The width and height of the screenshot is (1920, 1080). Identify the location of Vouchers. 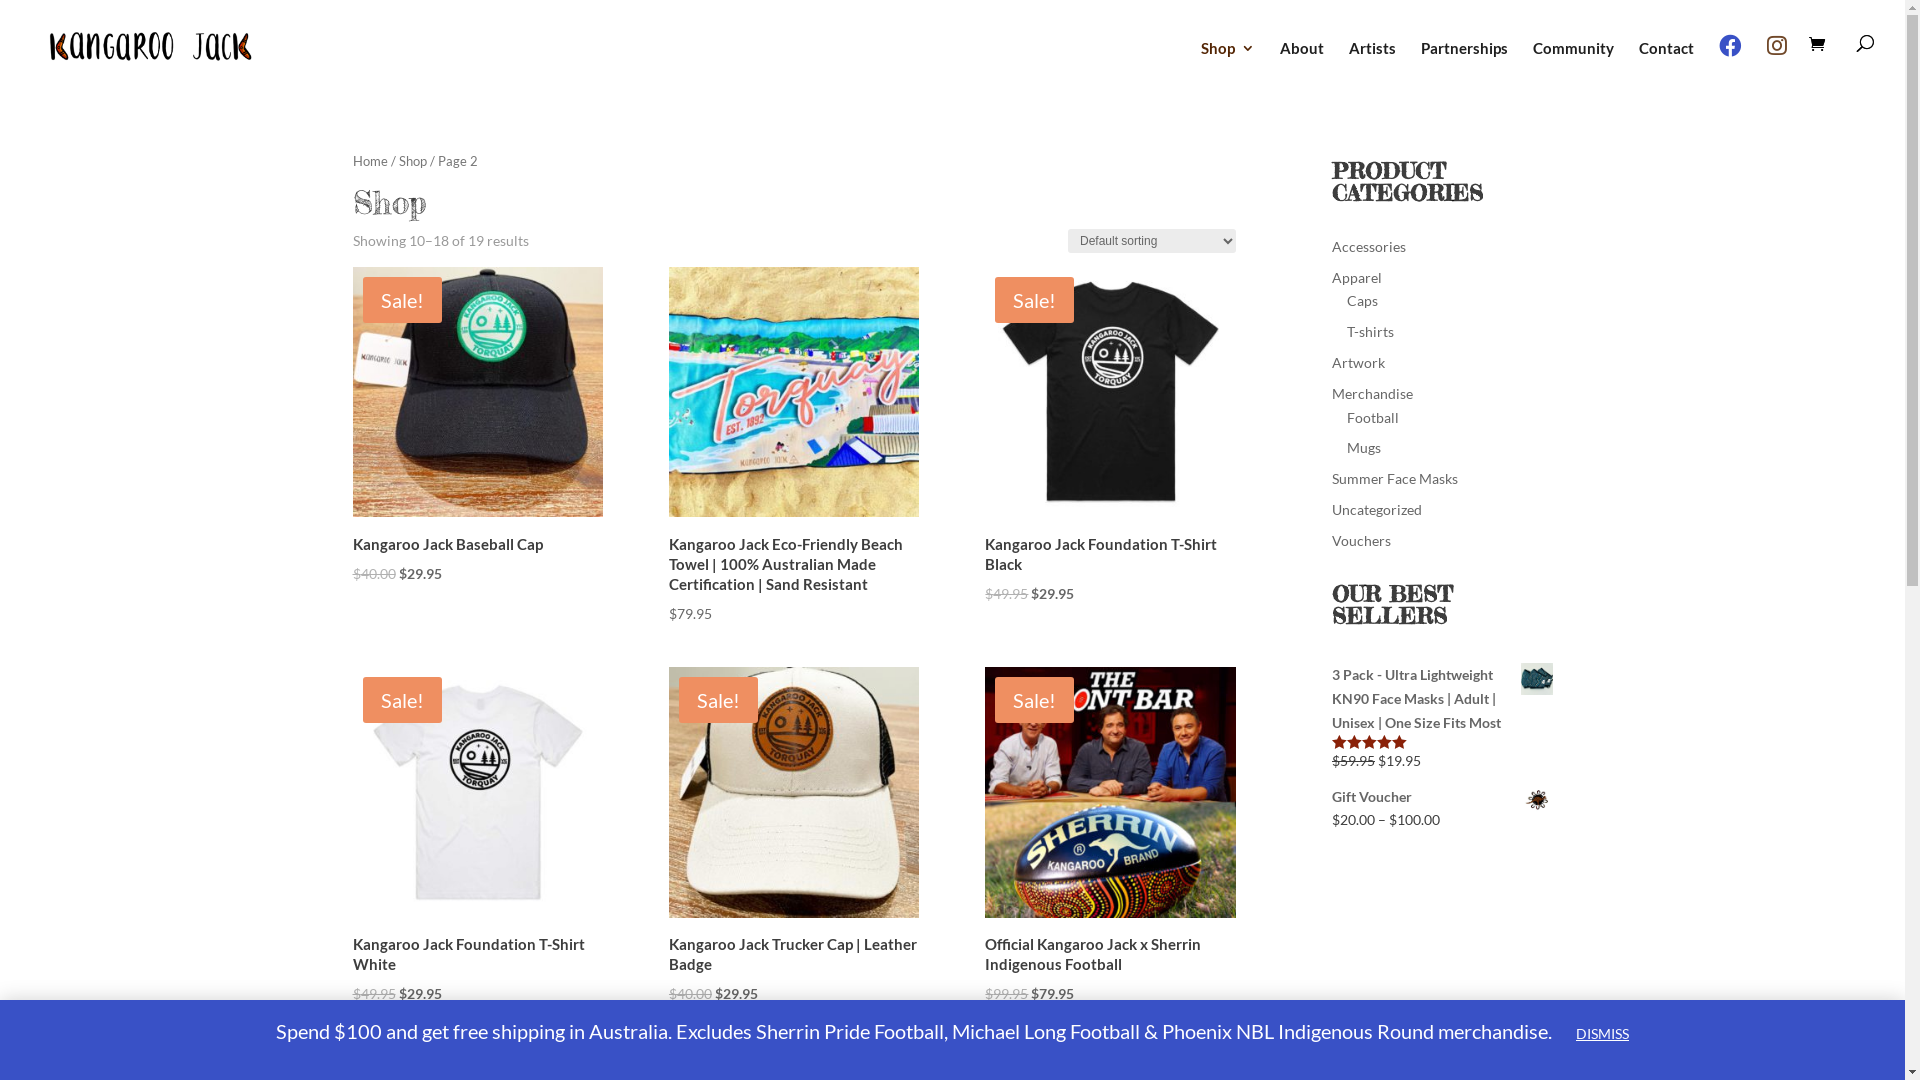
(1362, 540).